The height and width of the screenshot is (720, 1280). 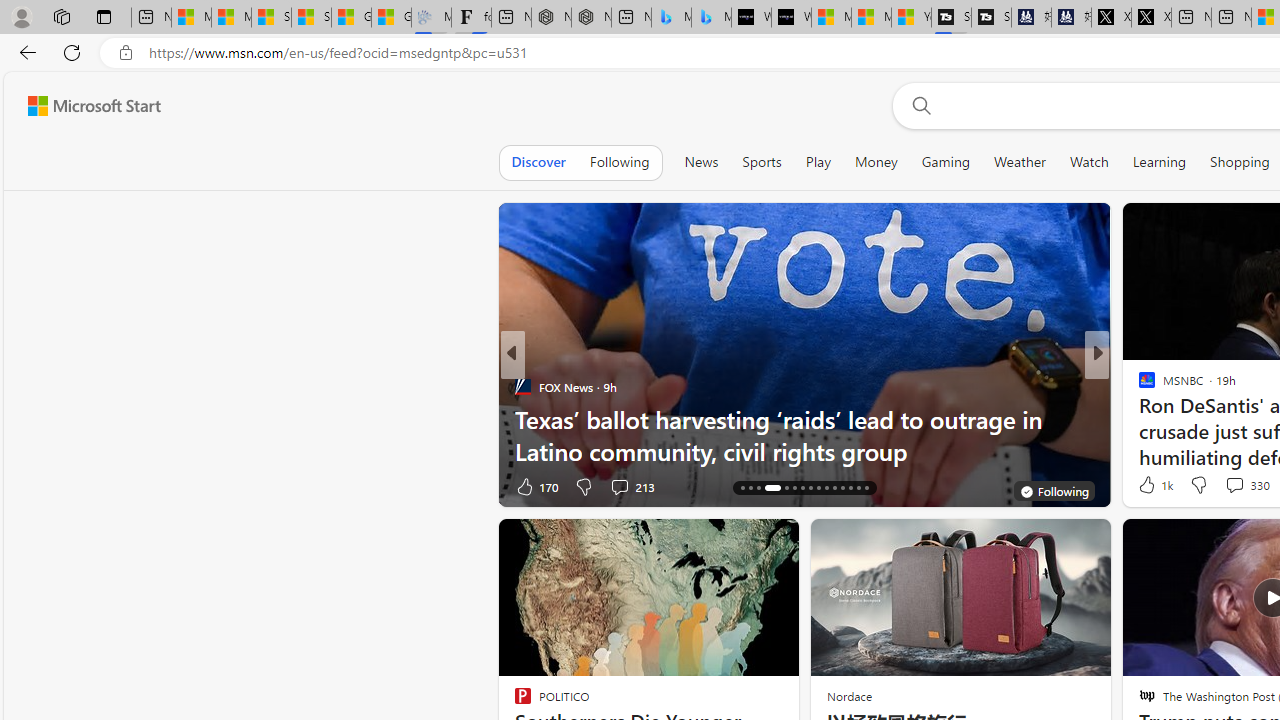 I want to click on Microsoft Bing Travel - Stays in Bangkok, Bangkok, Thailand, so click(x=671, y=18).